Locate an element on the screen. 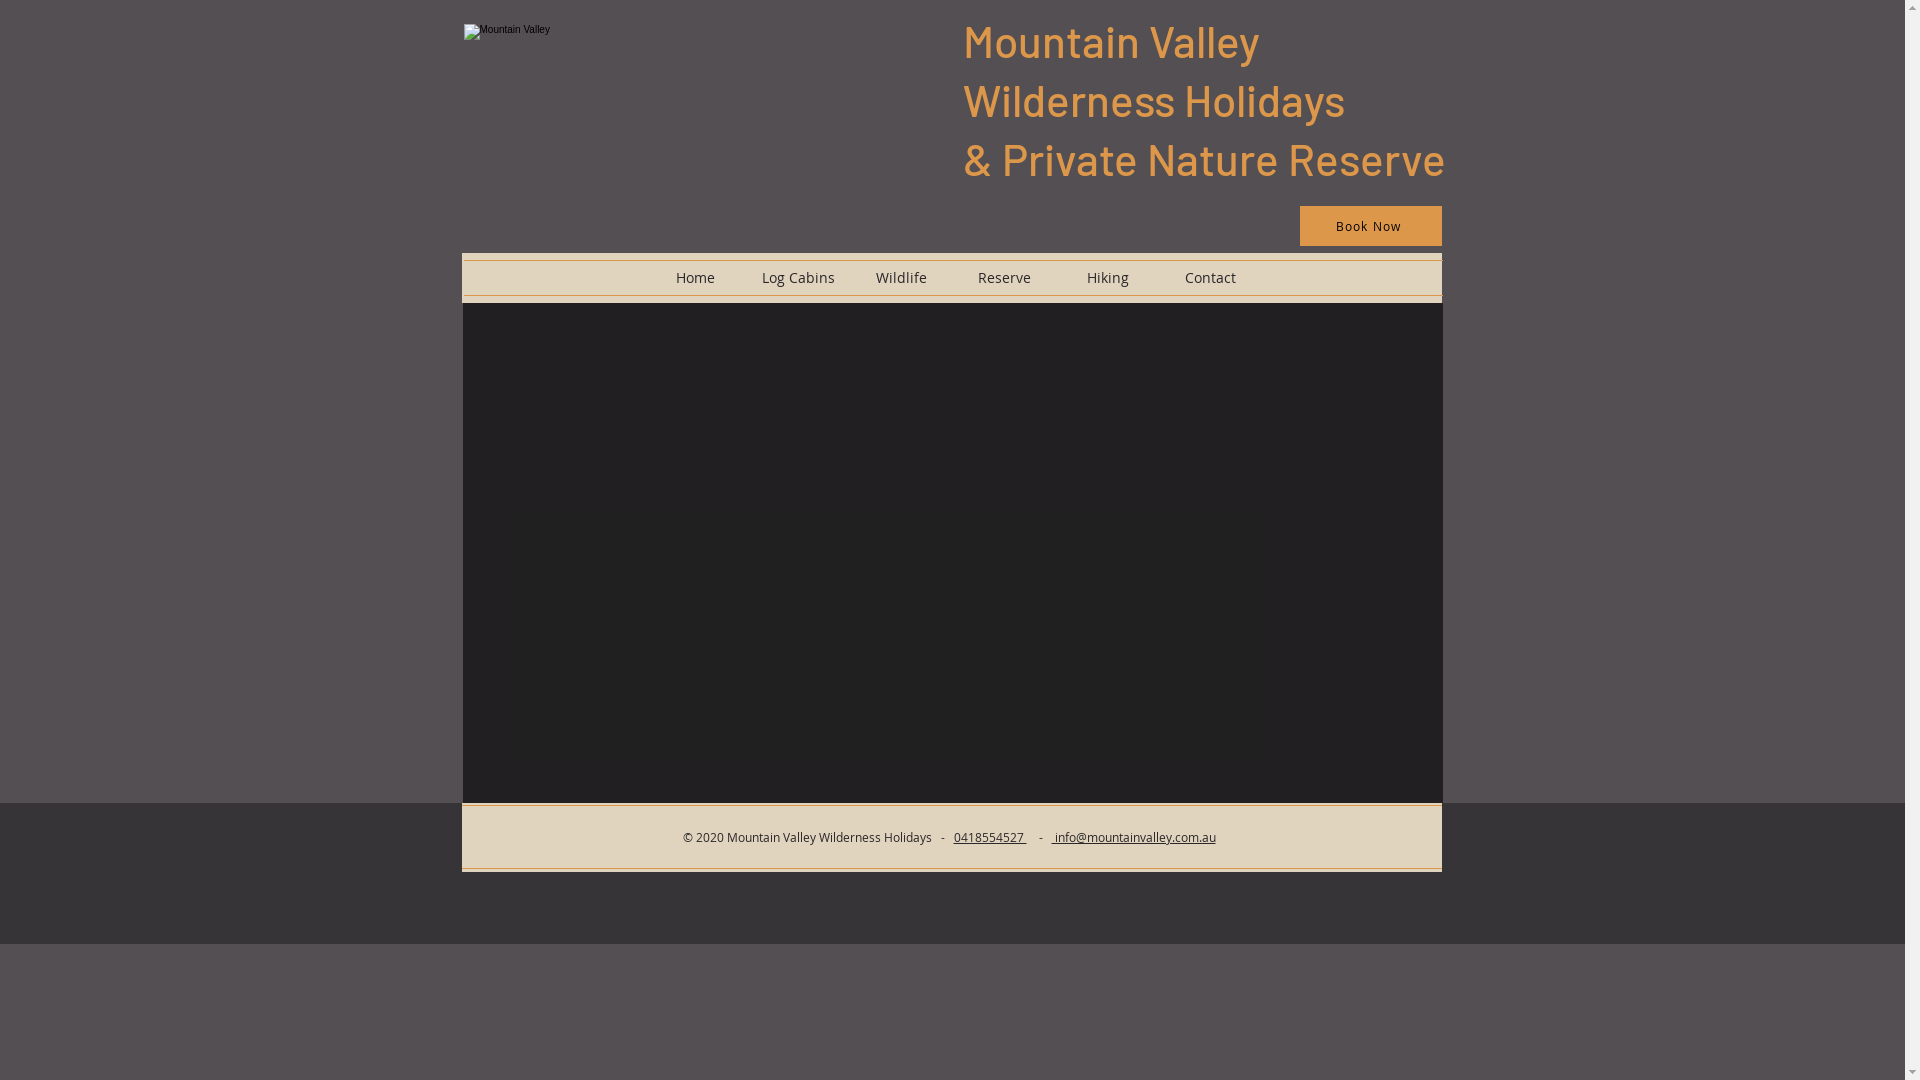  Book Now is located at coordinates (1371, 226).